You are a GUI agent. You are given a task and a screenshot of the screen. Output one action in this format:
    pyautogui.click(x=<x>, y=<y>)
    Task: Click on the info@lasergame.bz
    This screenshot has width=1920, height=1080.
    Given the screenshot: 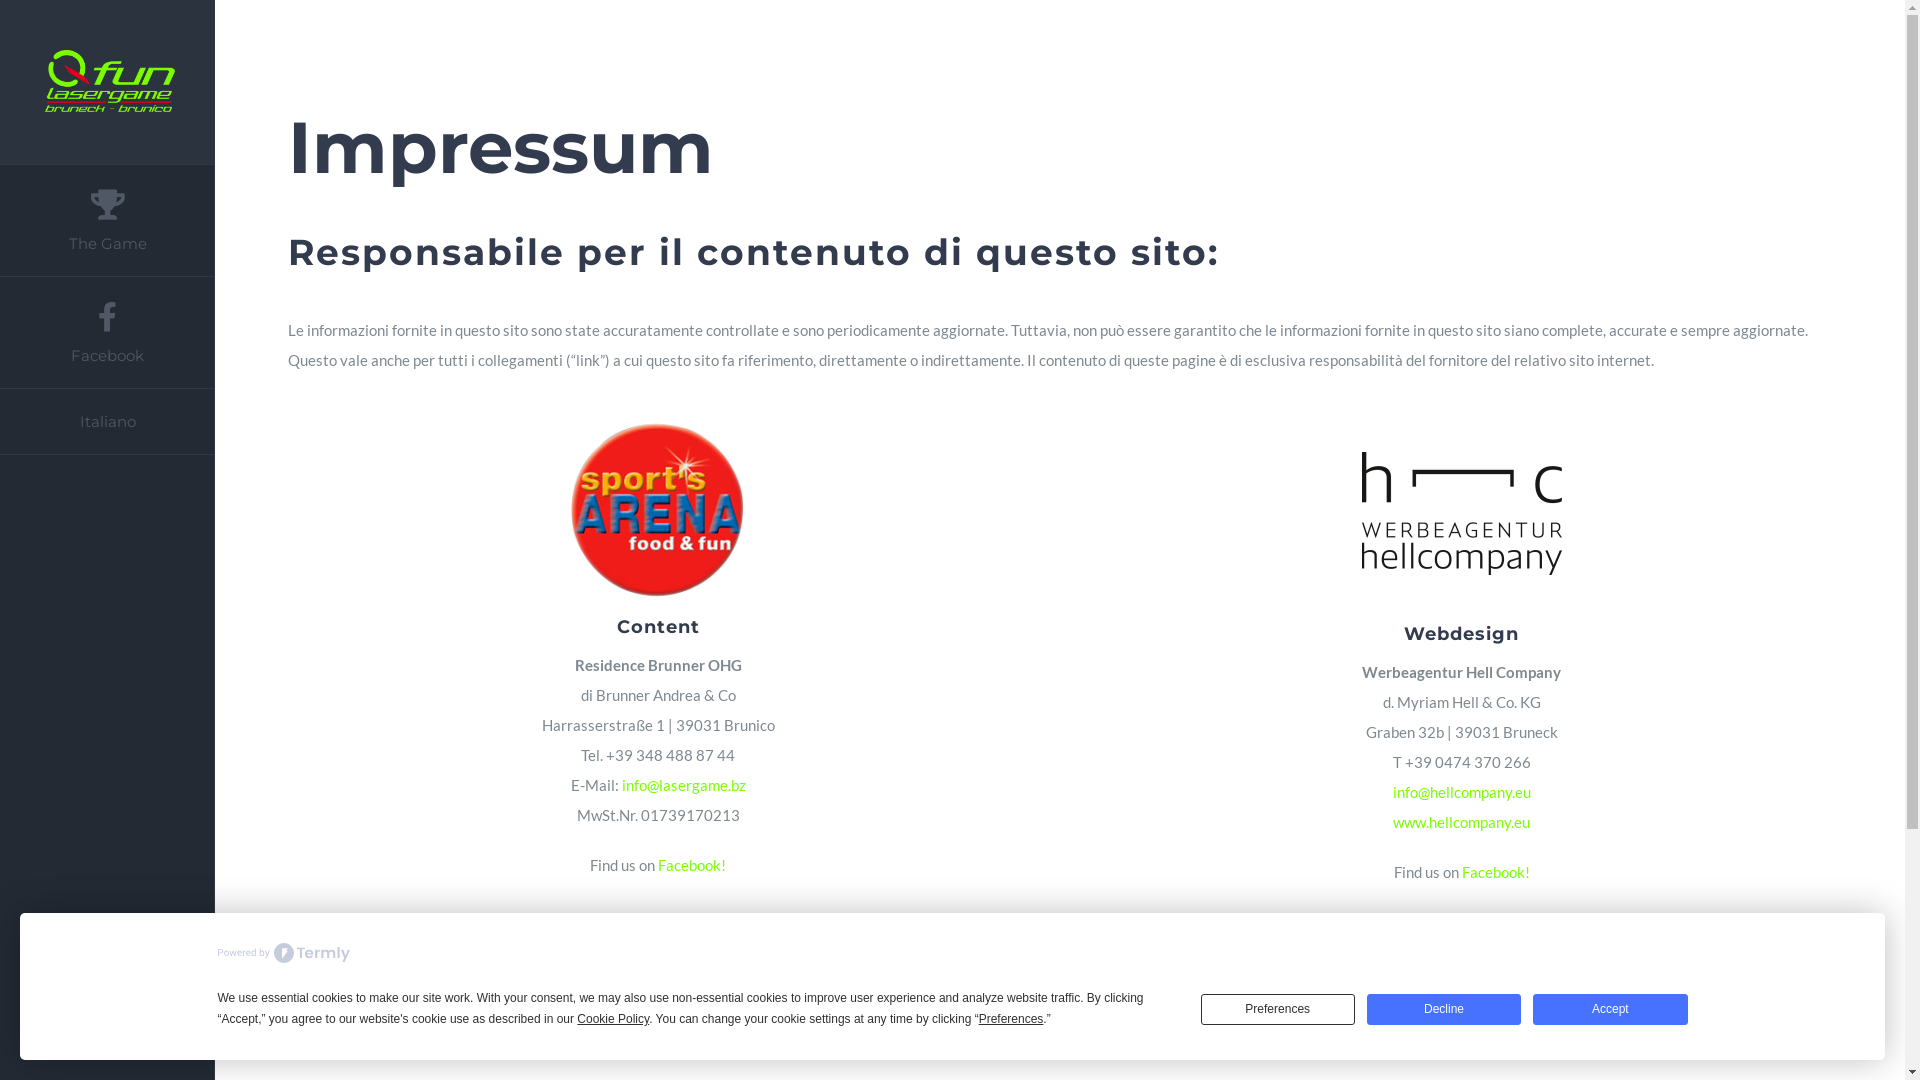 What is the action you would take?
    pyautogui.click(x=684, y=785)
    